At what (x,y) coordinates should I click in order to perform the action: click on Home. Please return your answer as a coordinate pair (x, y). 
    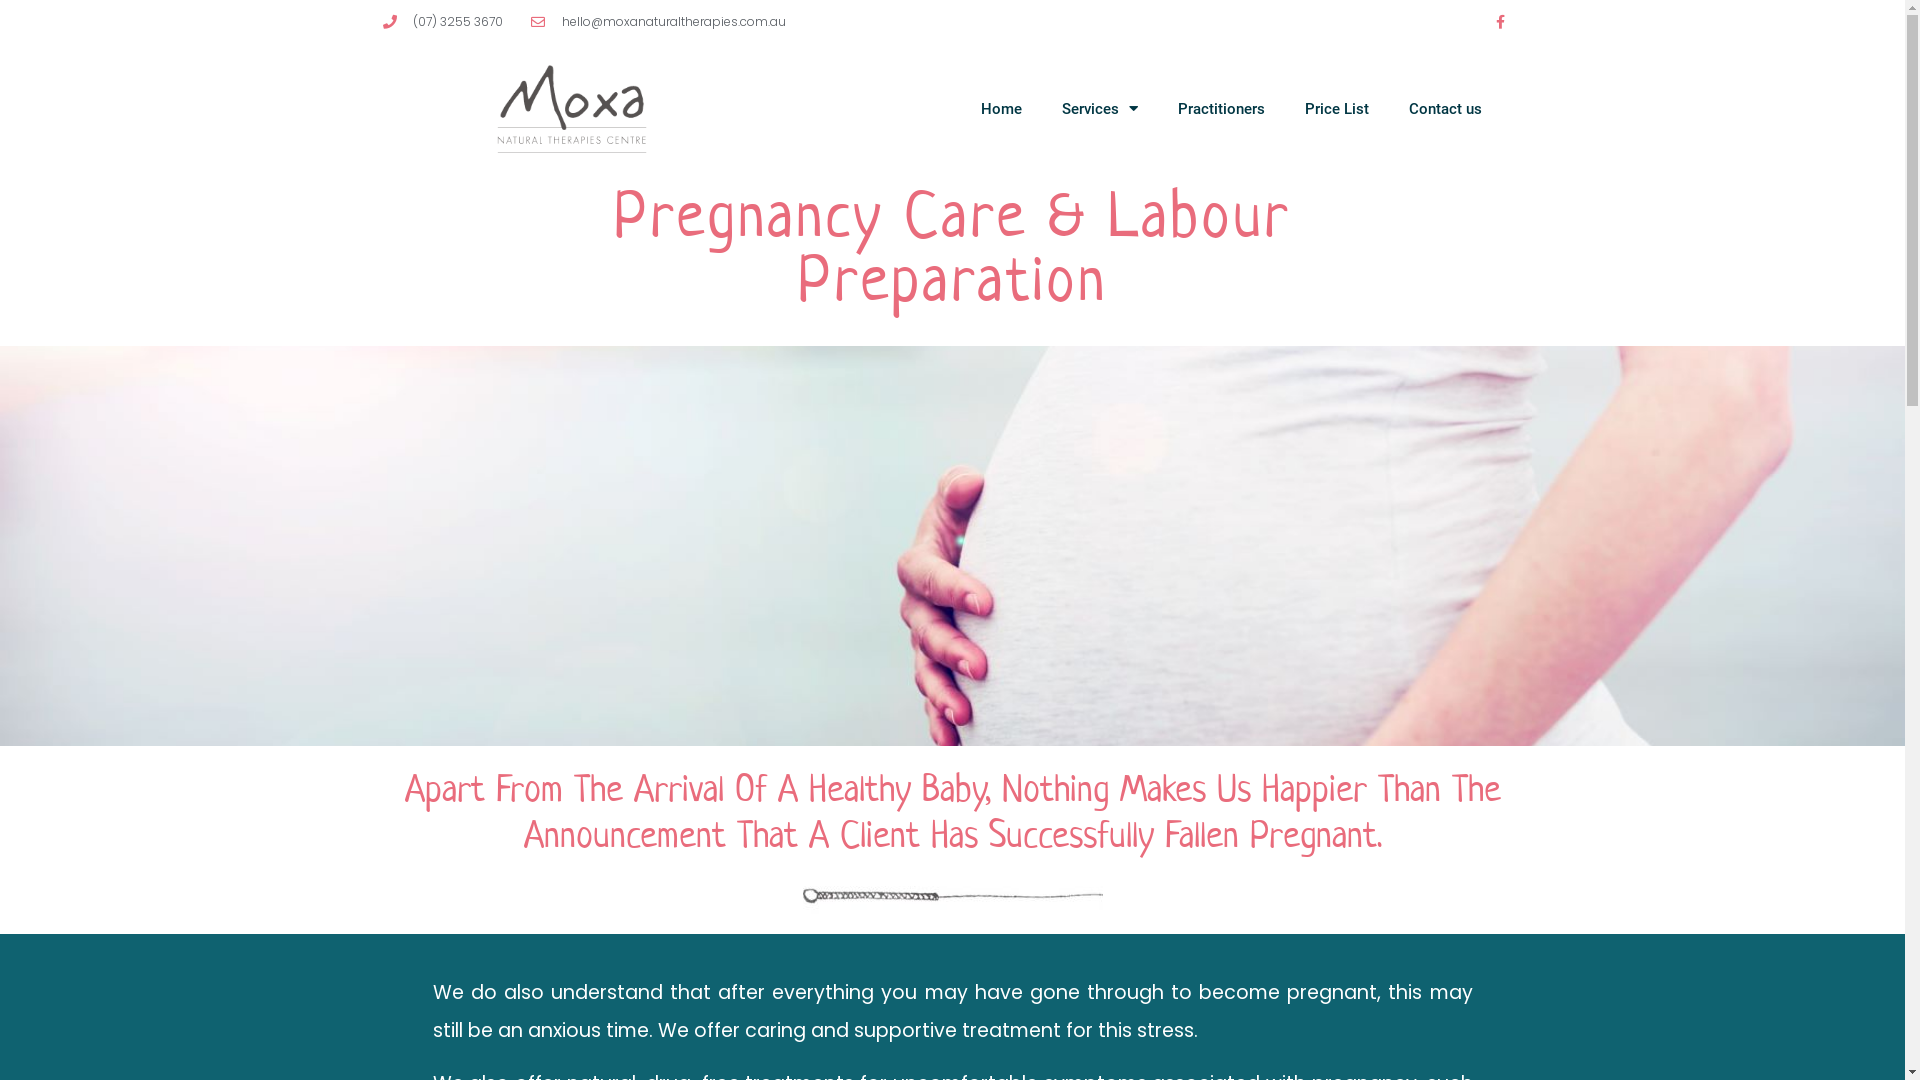
    Looking at the image, I should click on (1002, 109).